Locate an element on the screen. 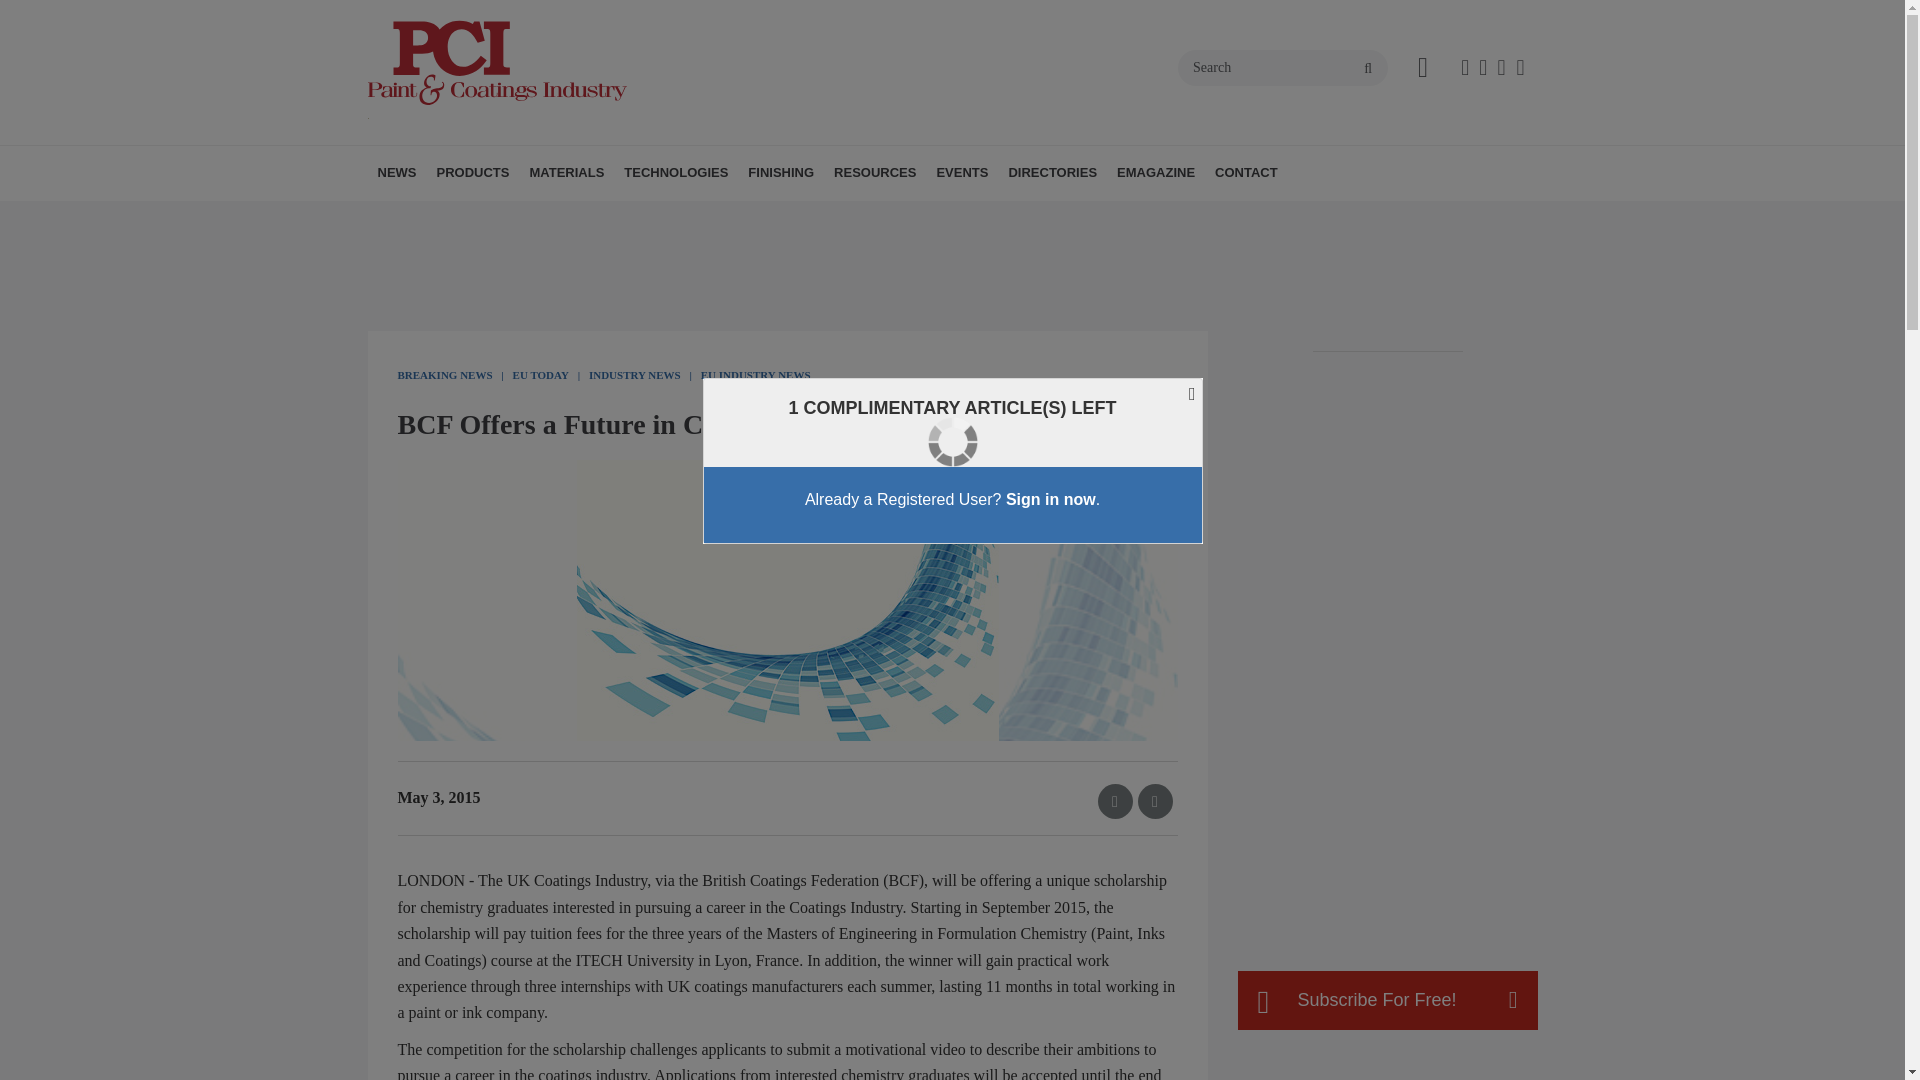 Image resolution: width=1920 pixels, height=1080 pixels. EQUIPMENT is located at coordinates (668, 217).